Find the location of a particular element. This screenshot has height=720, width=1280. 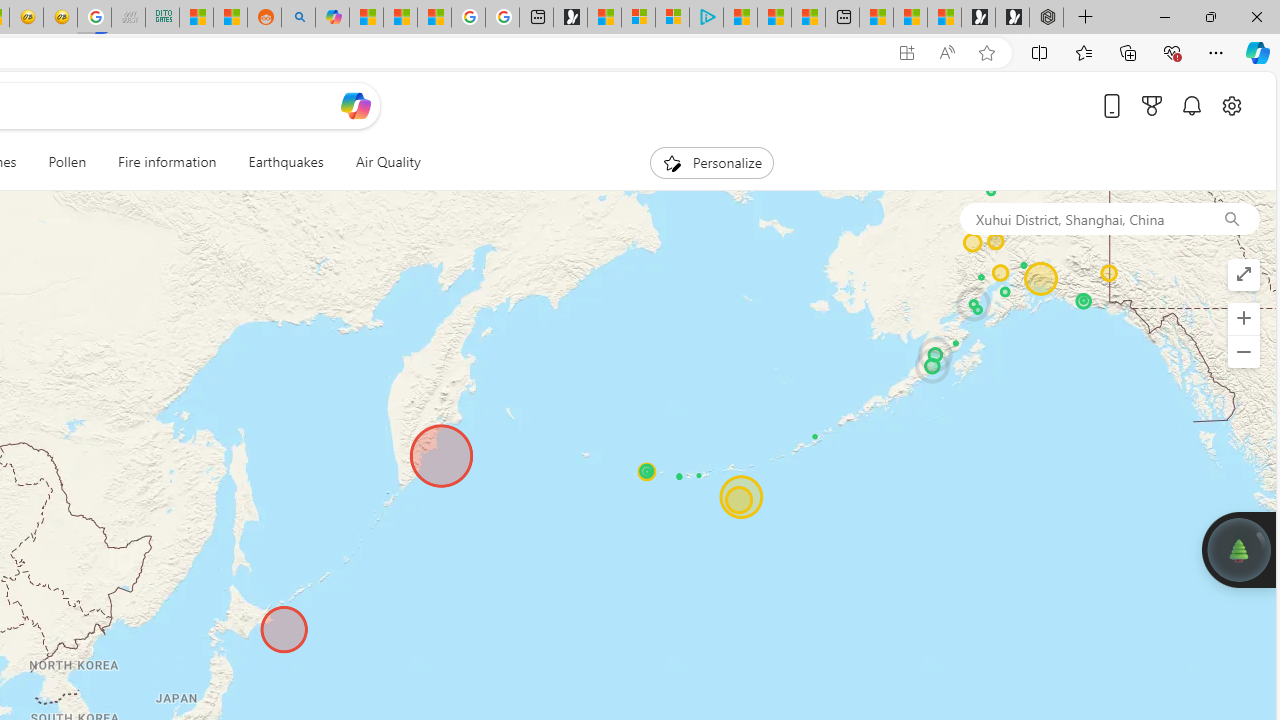

Close is located at coordinates (1256, 16).